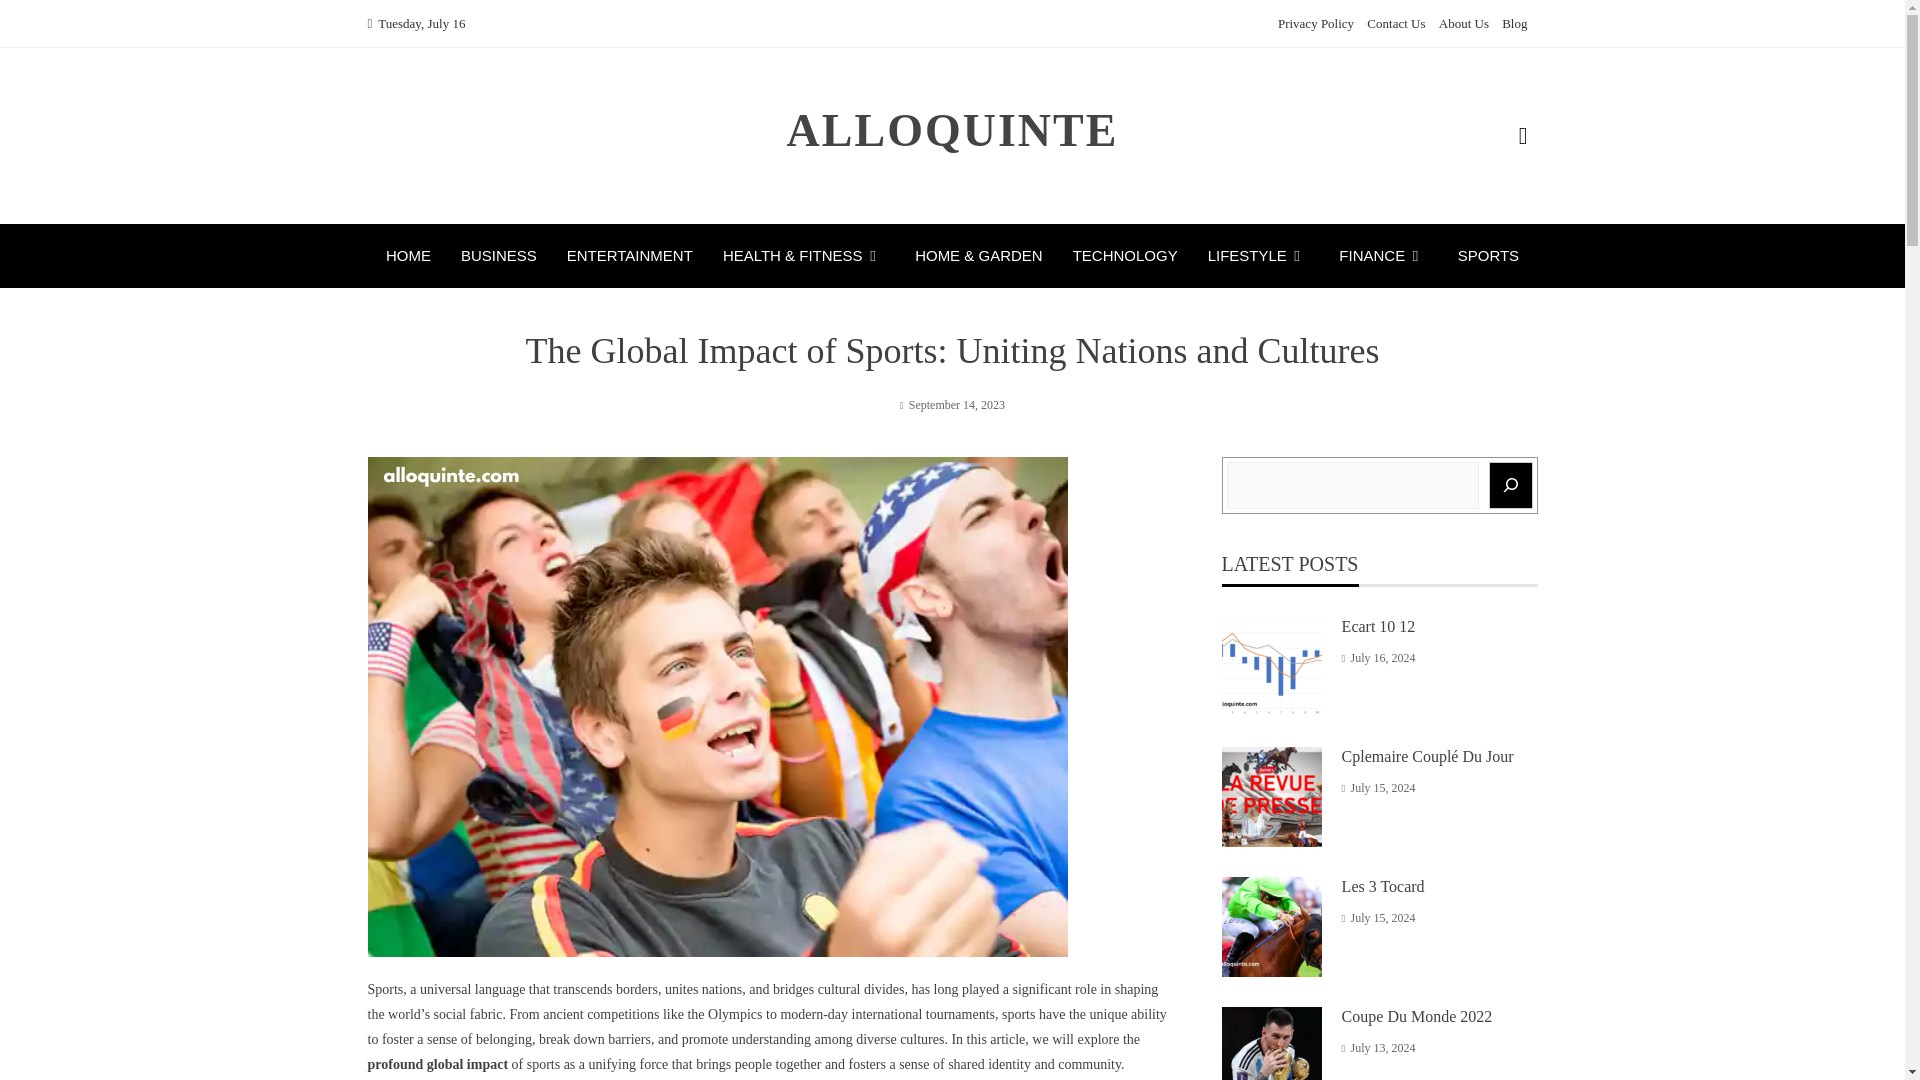 This screenshot has height=1080, width=1920. Describe the element at coordinates (1316, 24) in the screenshot. I see `Privacy Policy` at that location.